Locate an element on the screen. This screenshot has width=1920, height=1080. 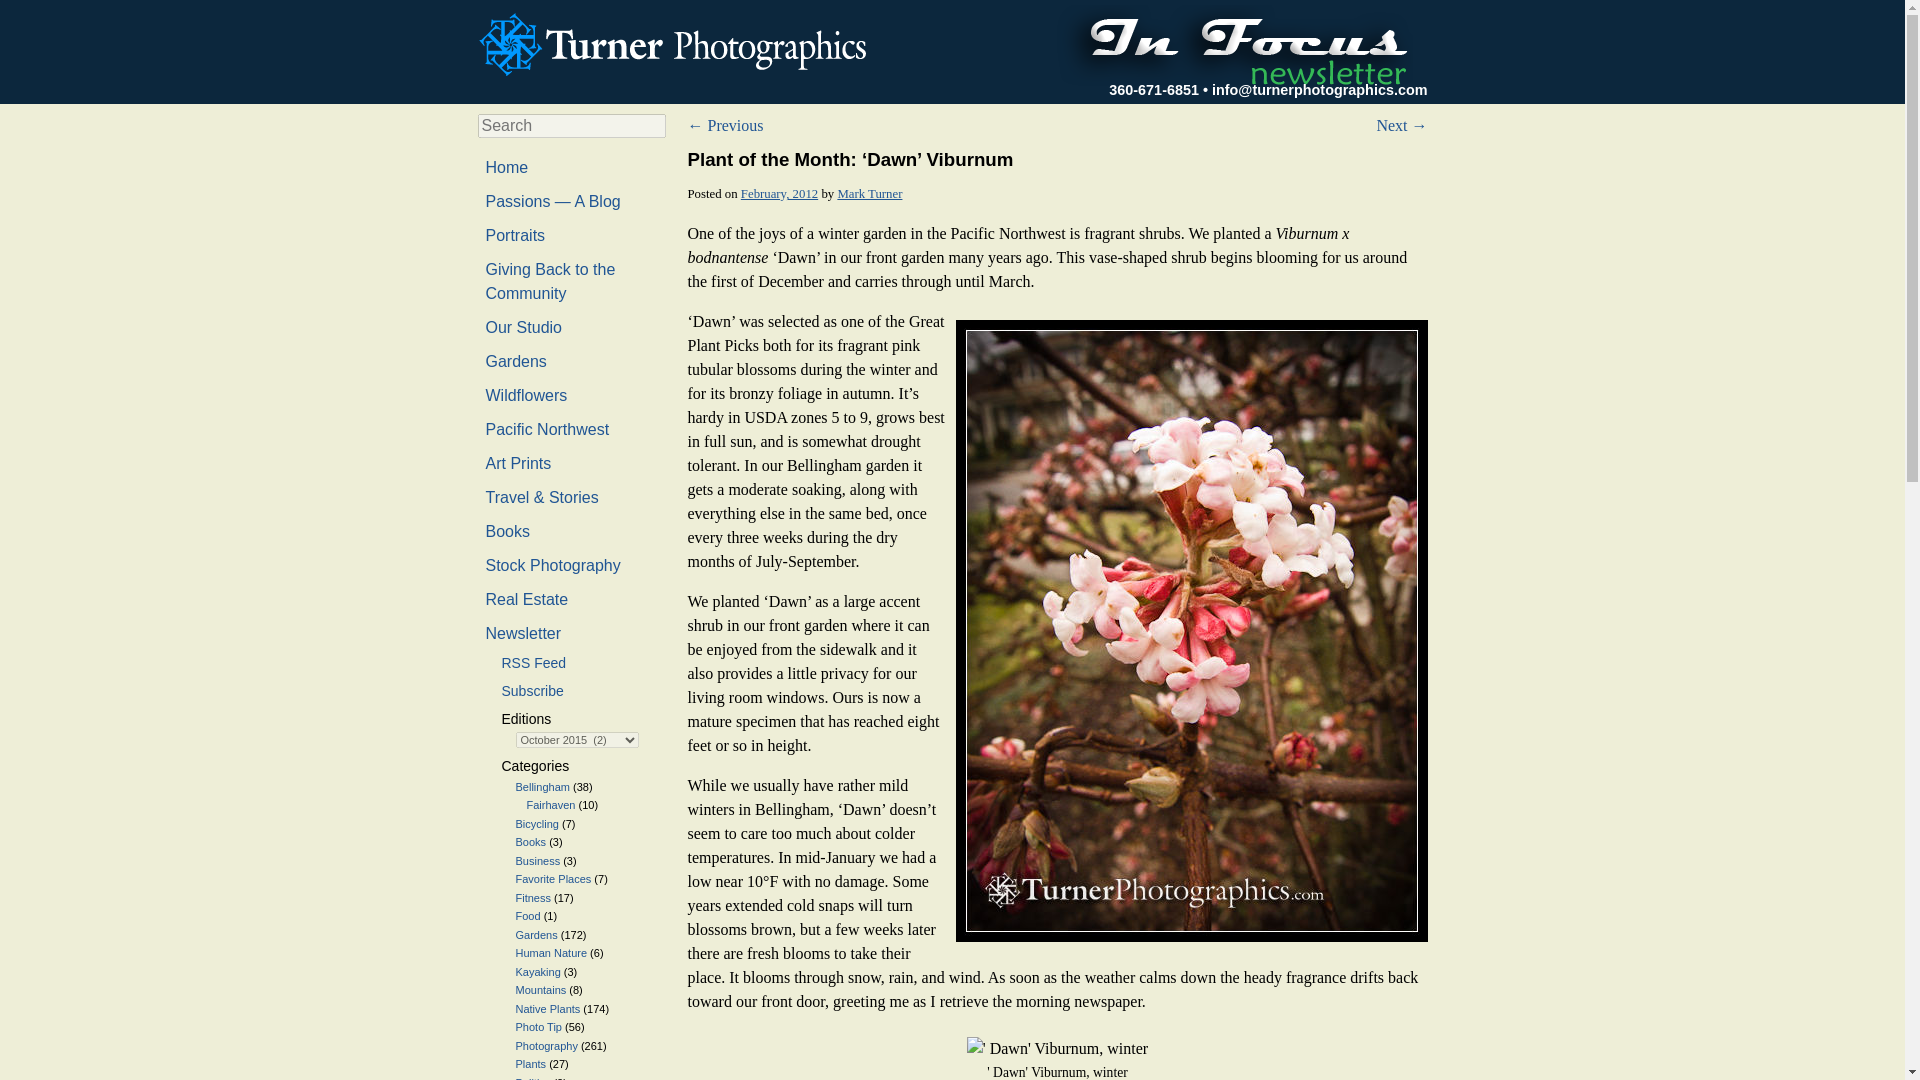
Mark Turner is located at coordinates (870, 193).